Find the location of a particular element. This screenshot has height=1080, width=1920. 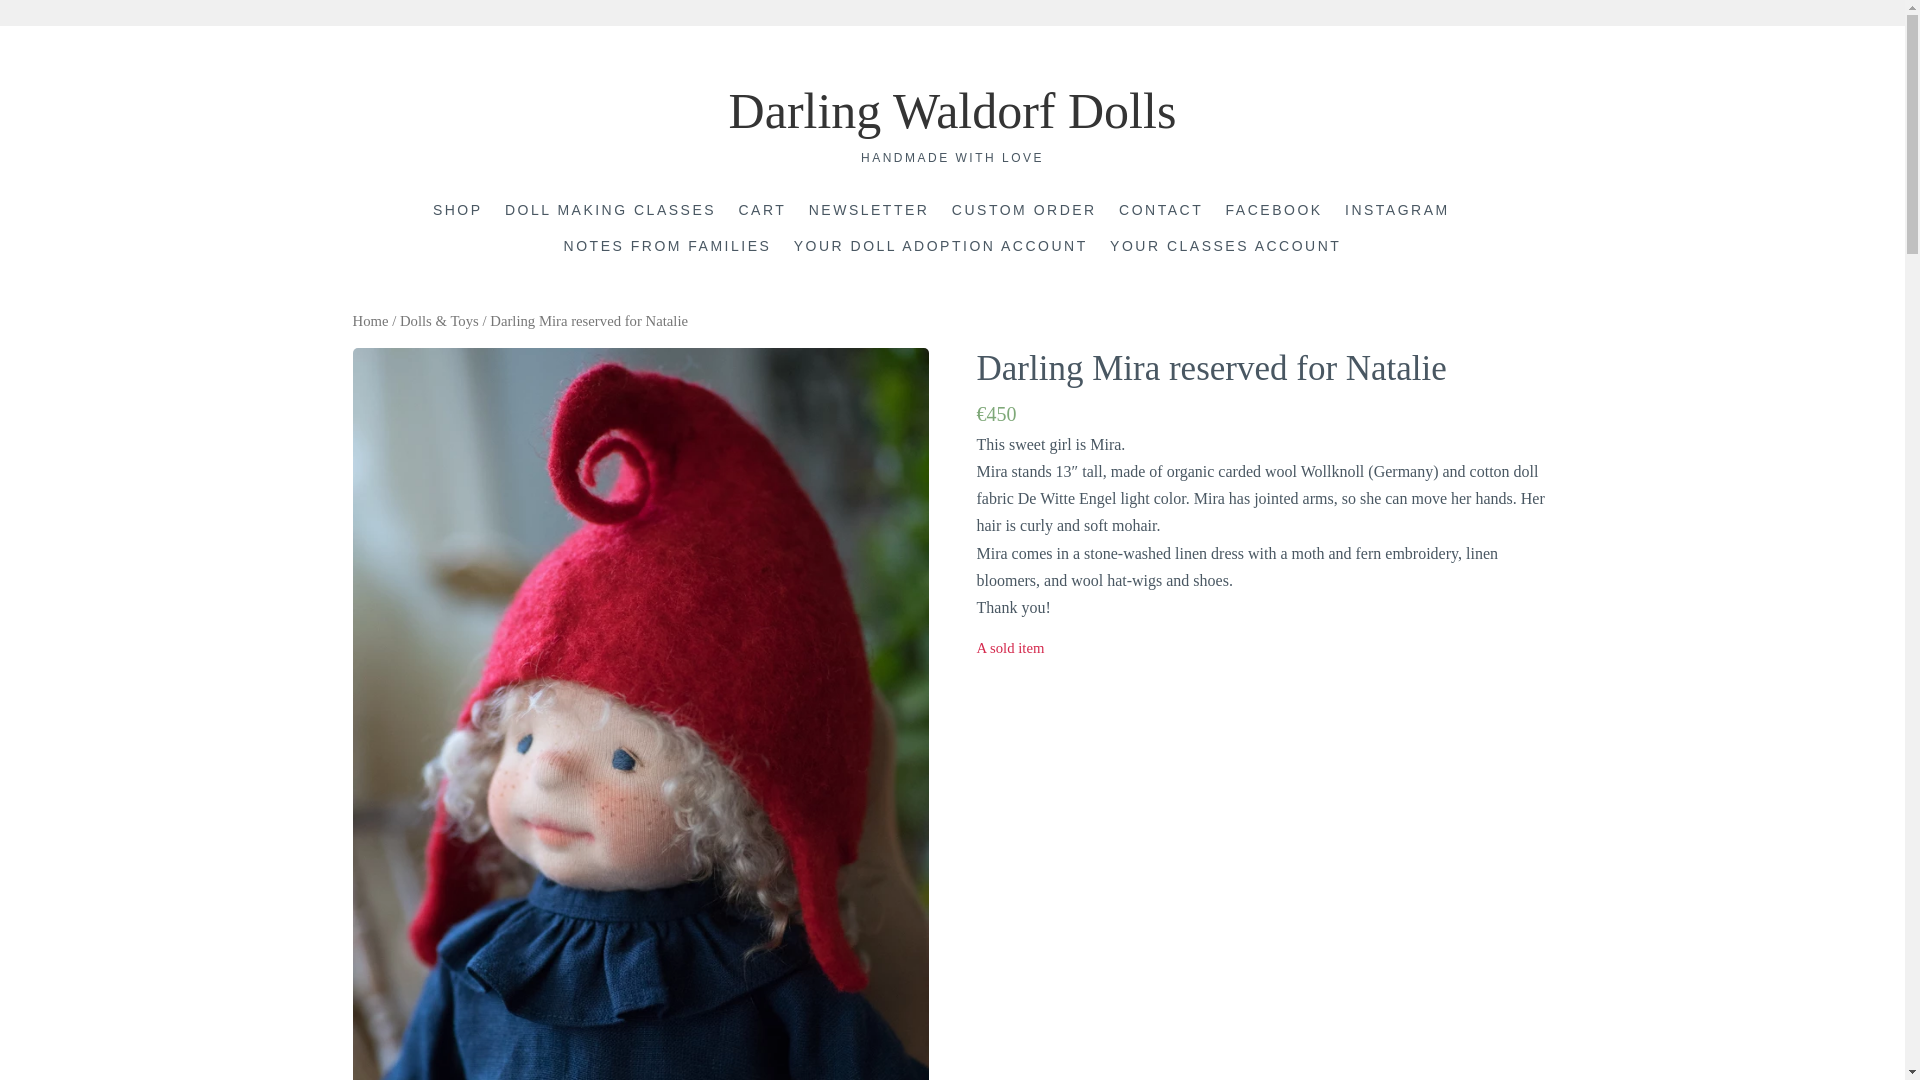

DOLL MAKING CLASSES is located at coordinates (610, 211).